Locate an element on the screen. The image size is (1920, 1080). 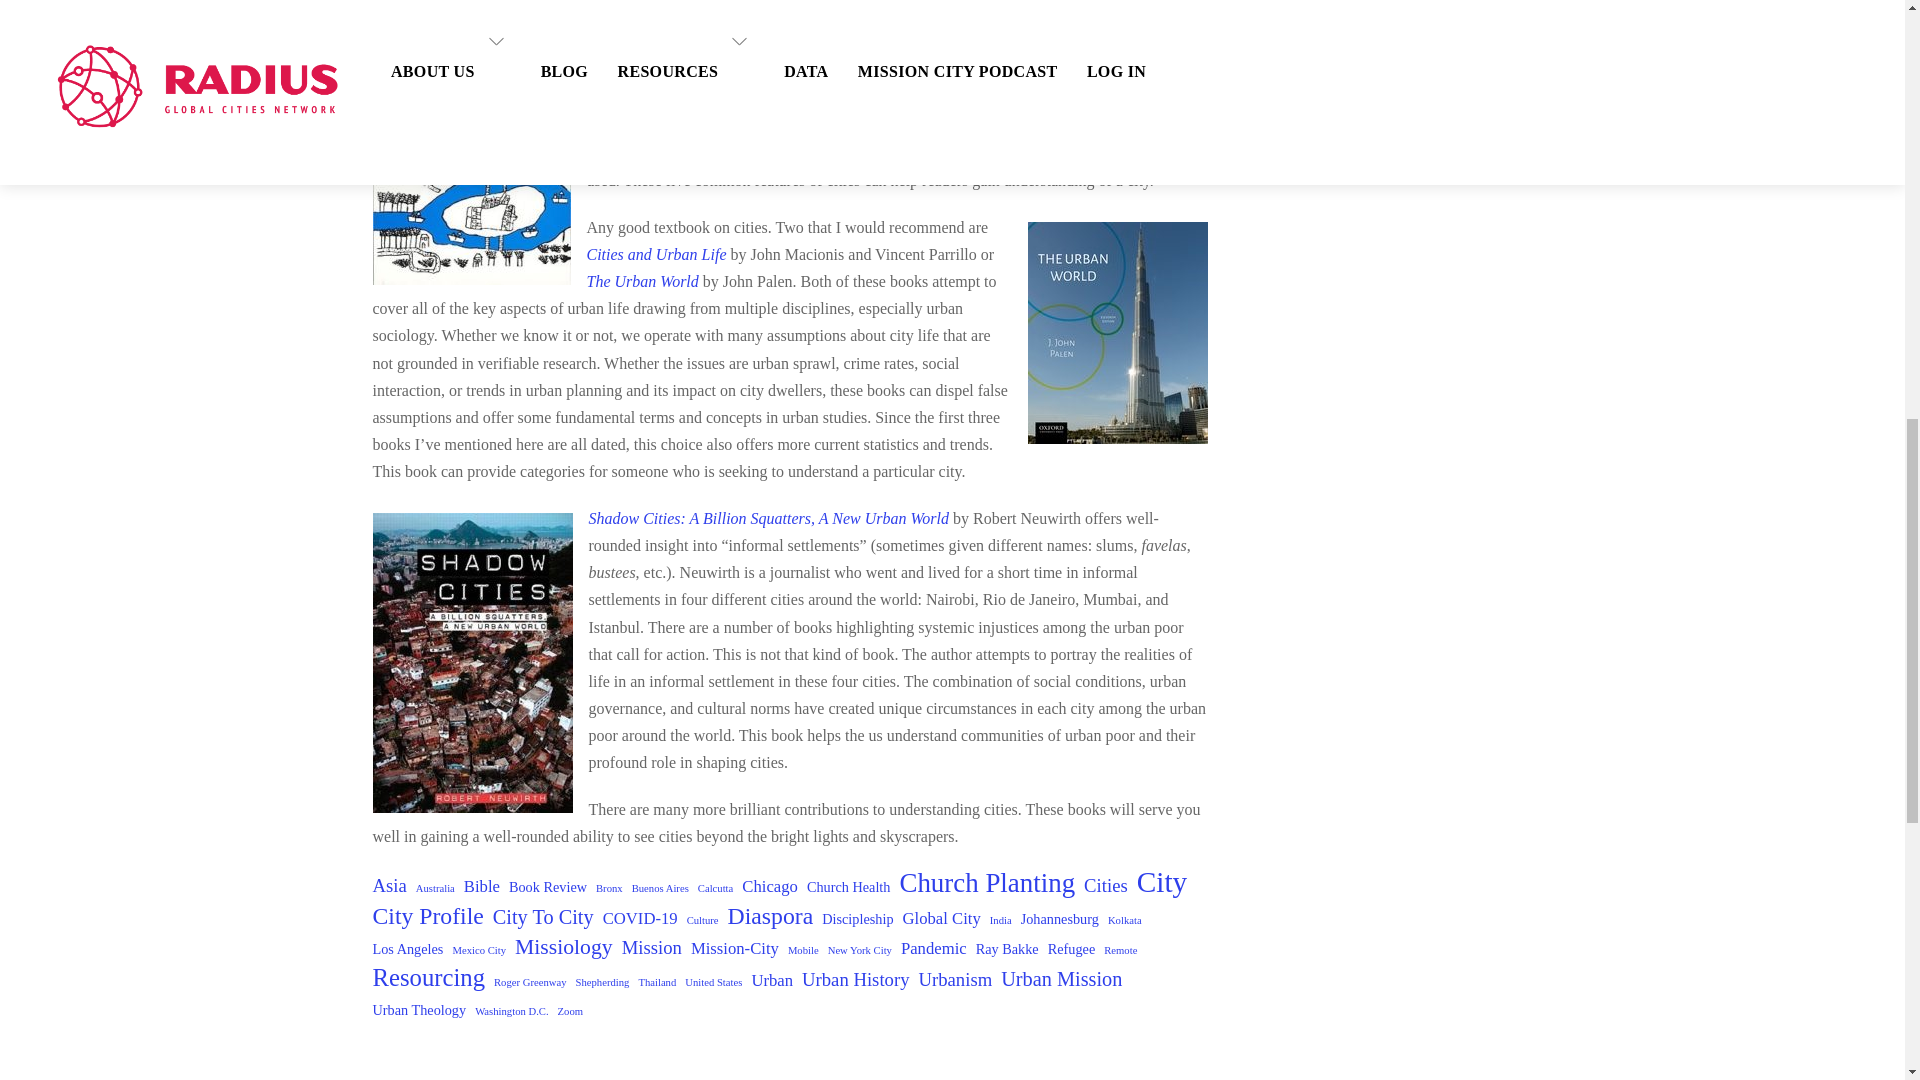
Asia is located at coordinates (388, 884).